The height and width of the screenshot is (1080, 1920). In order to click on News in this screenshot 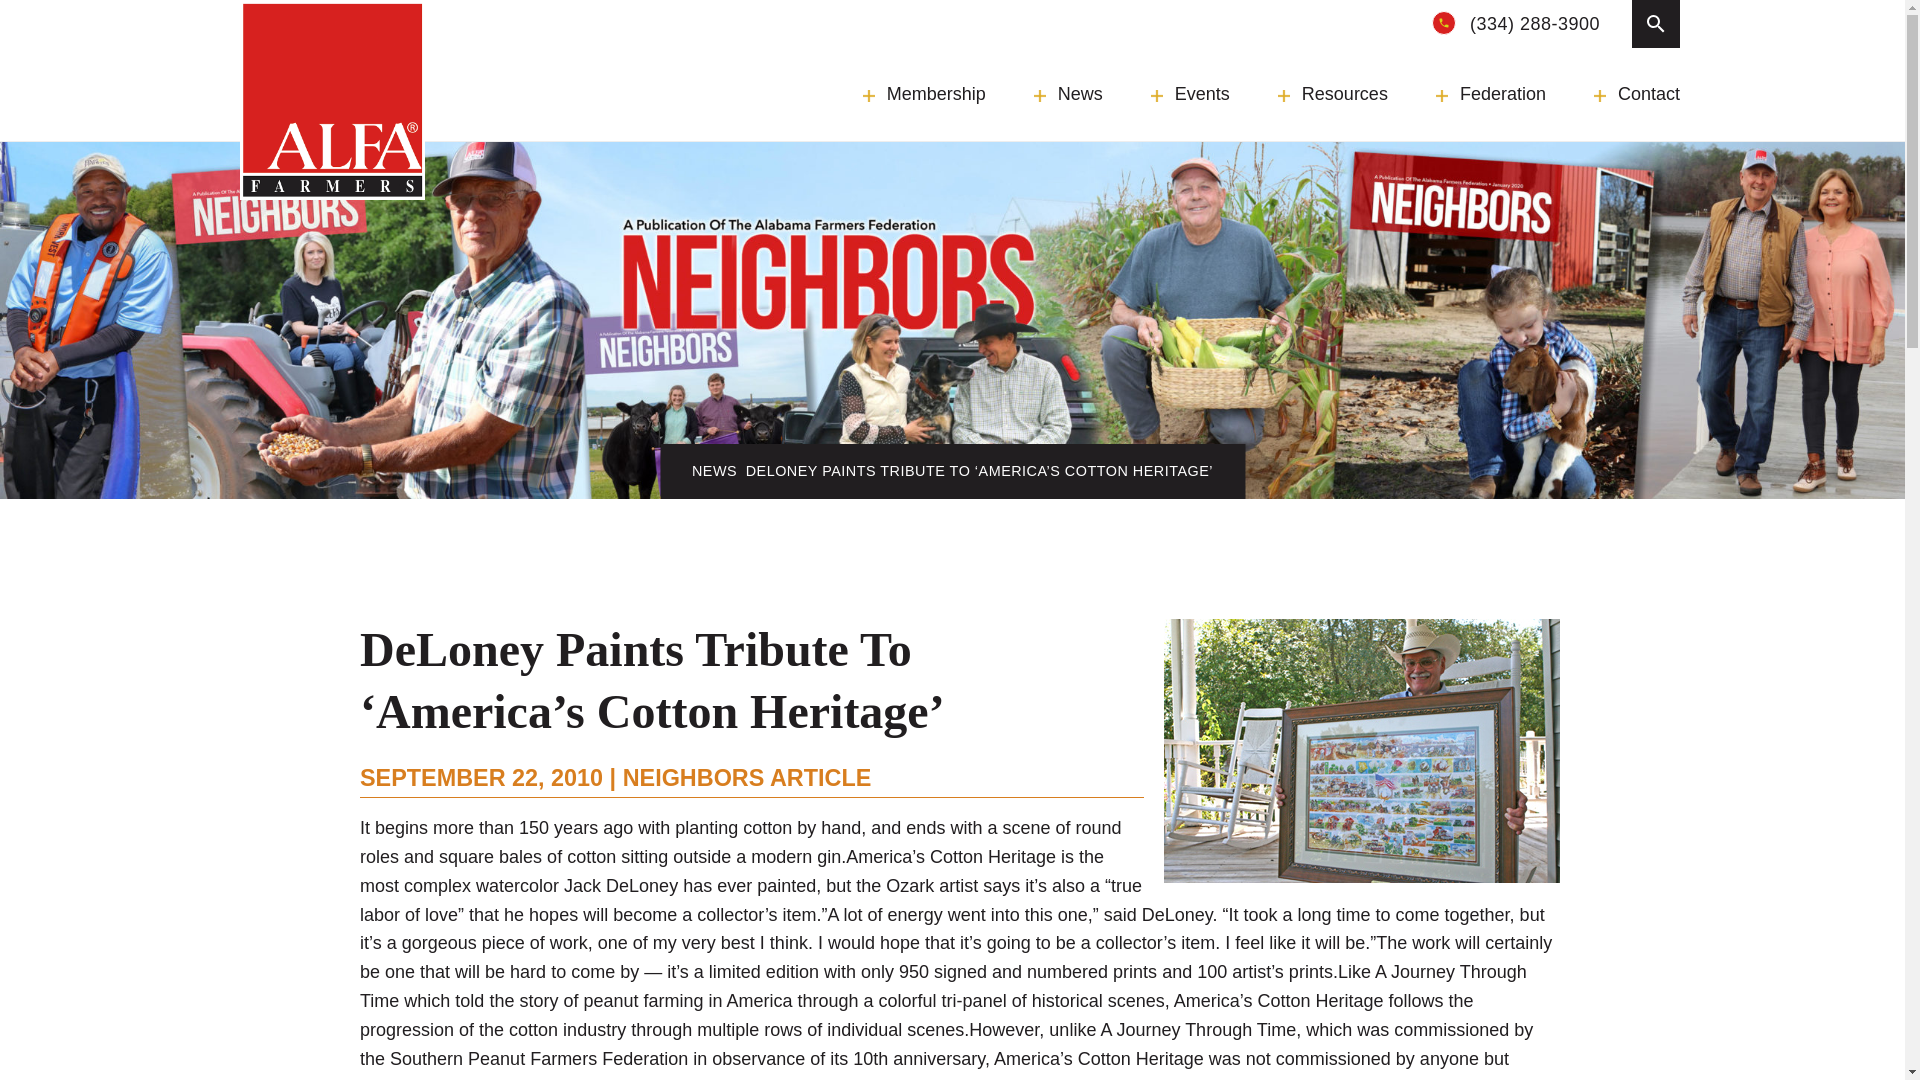, I will do `click(1068, 94)`.